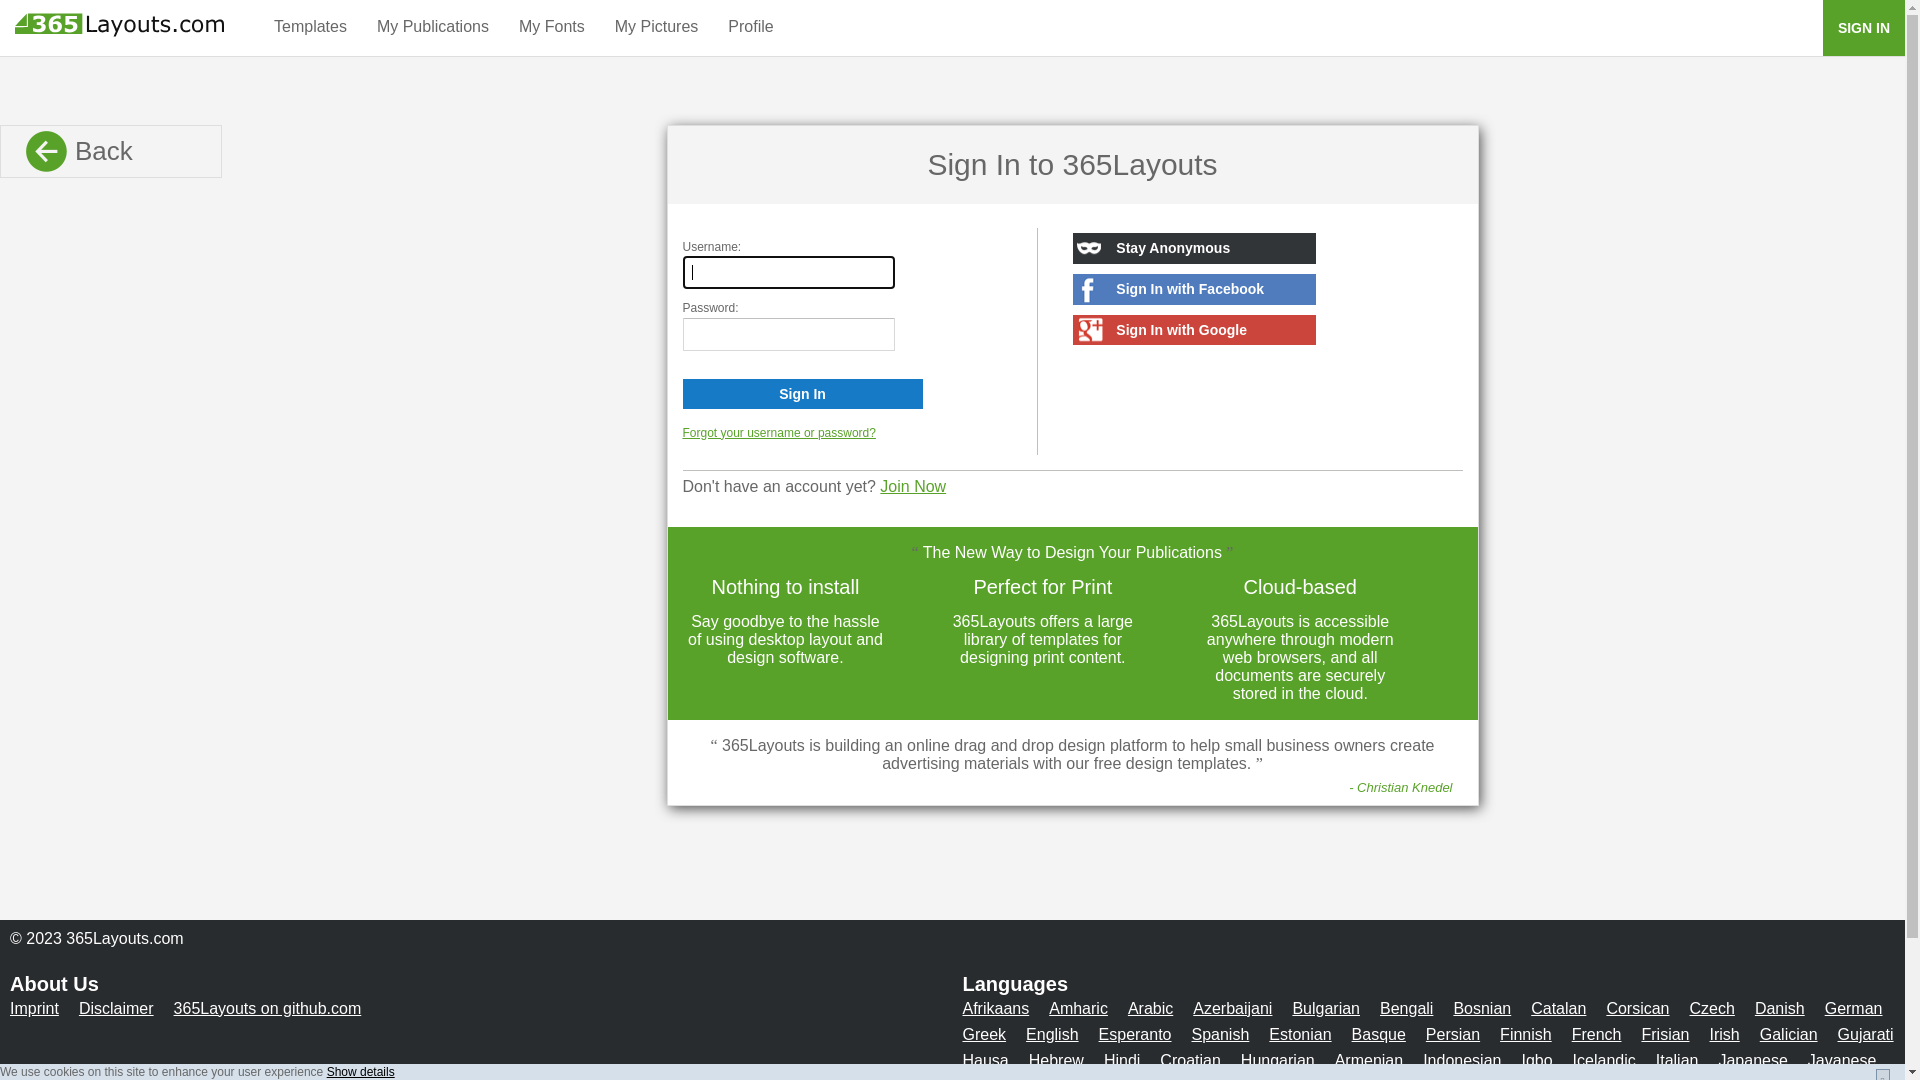 The height and width of the screenshot is (1080, 1920). I want to click on Finnish, so click(1526, 1034).